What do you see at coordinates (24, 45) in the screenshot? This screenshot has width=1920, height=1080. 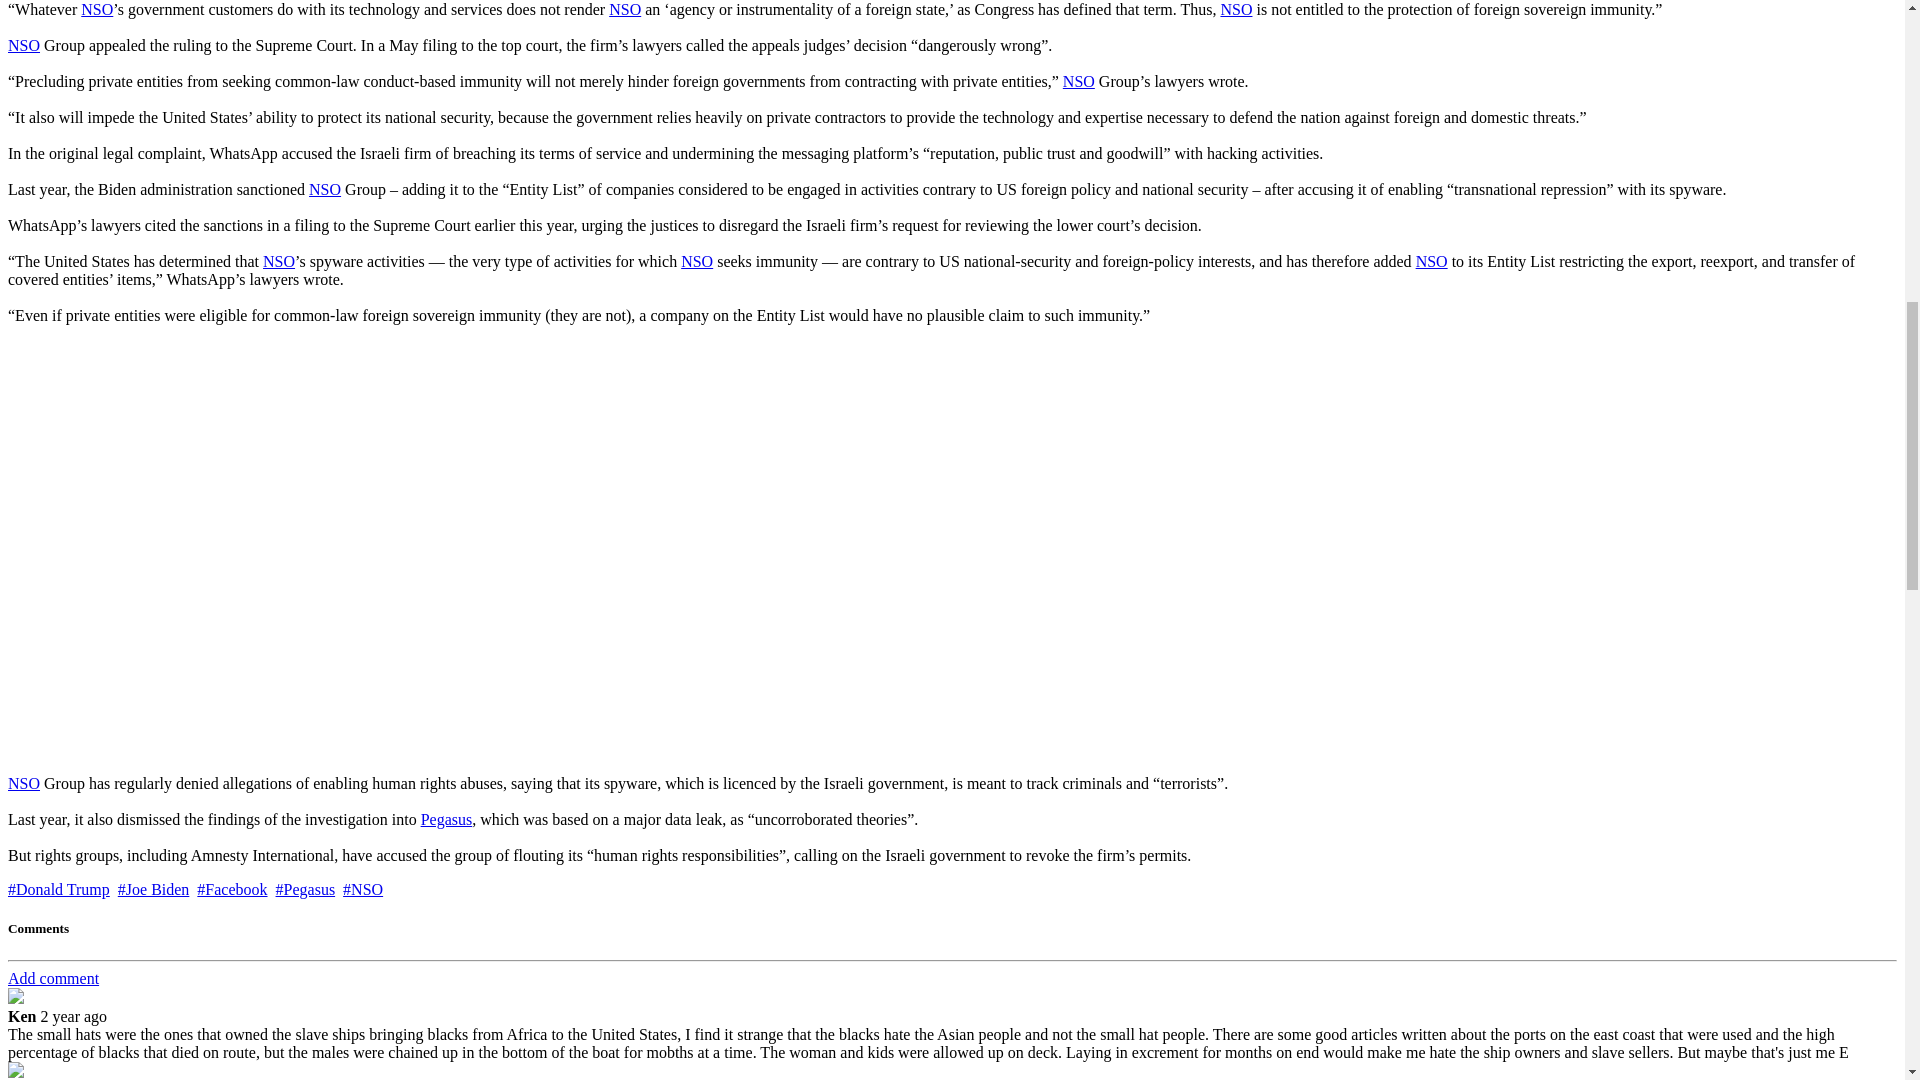 I see `NSO` at bounding box center [24, 45].